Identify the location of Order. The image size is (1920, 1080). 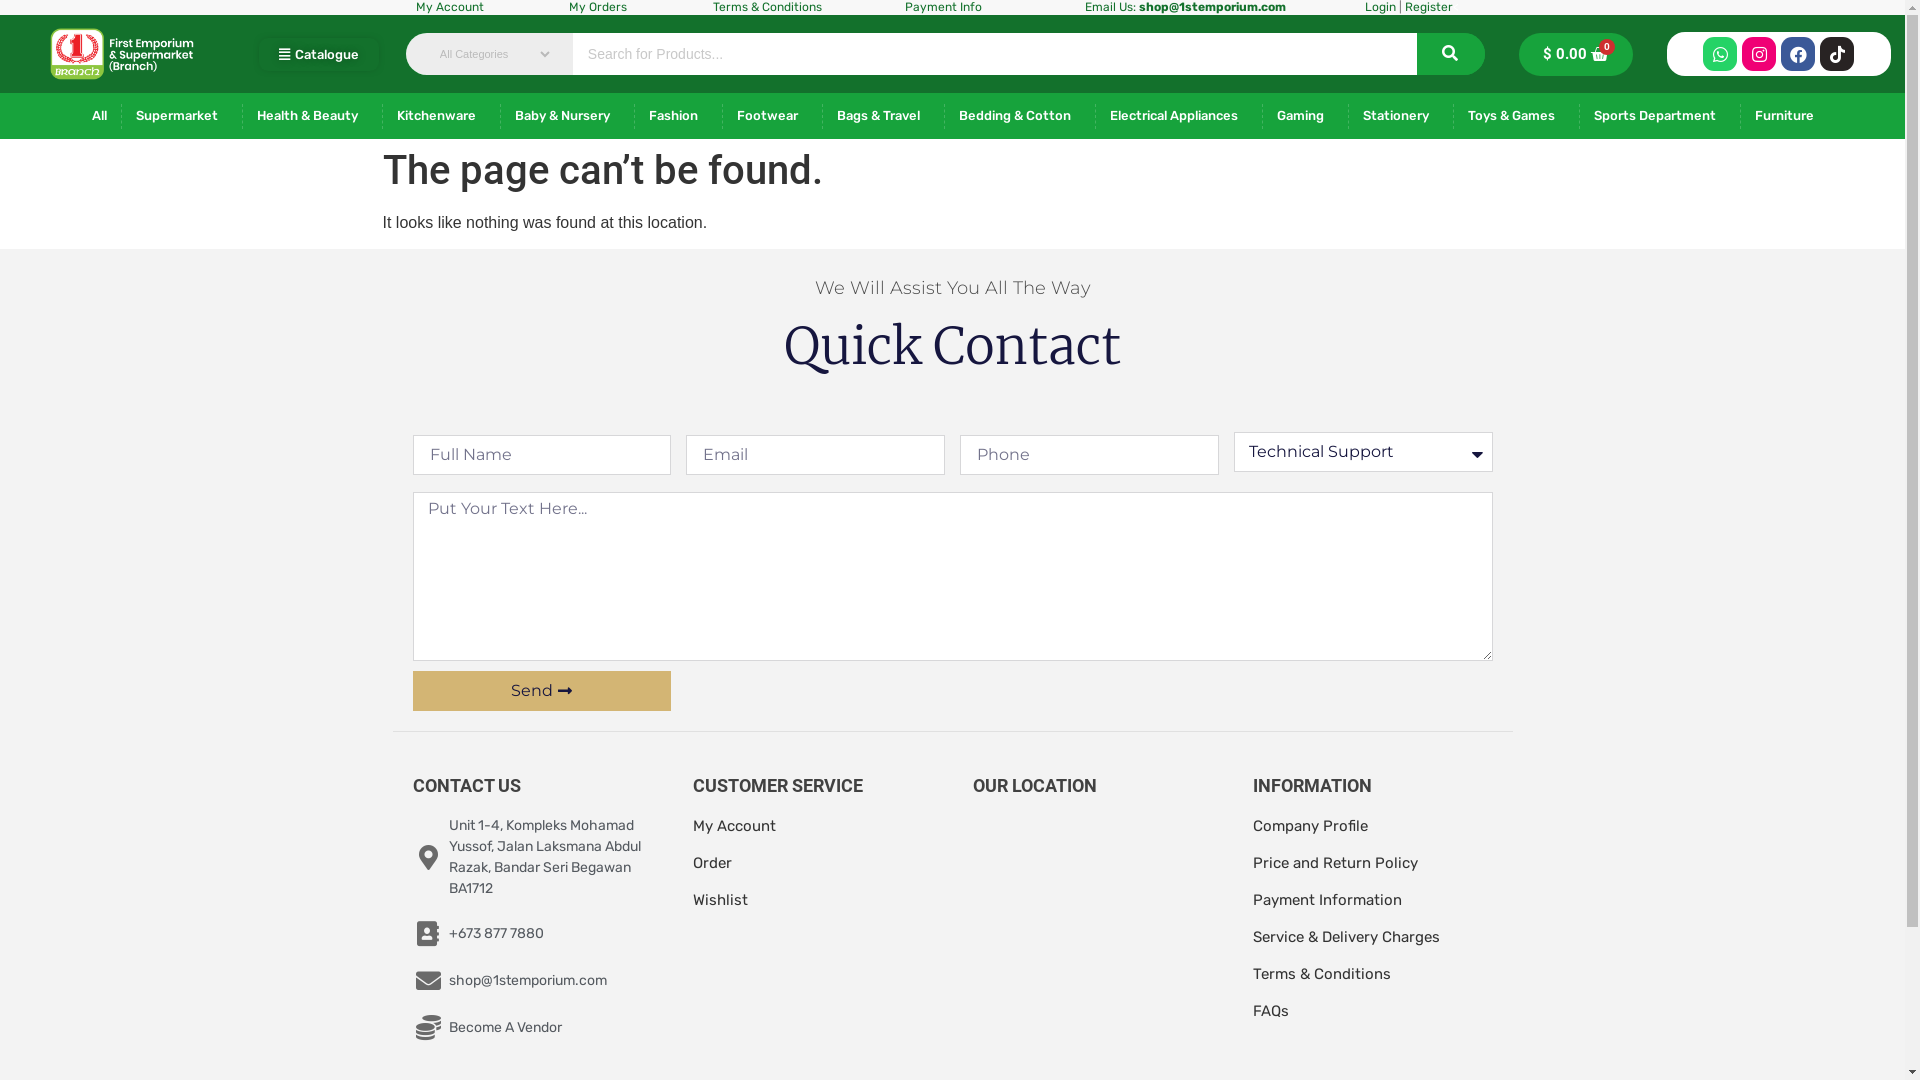
(712, 863).